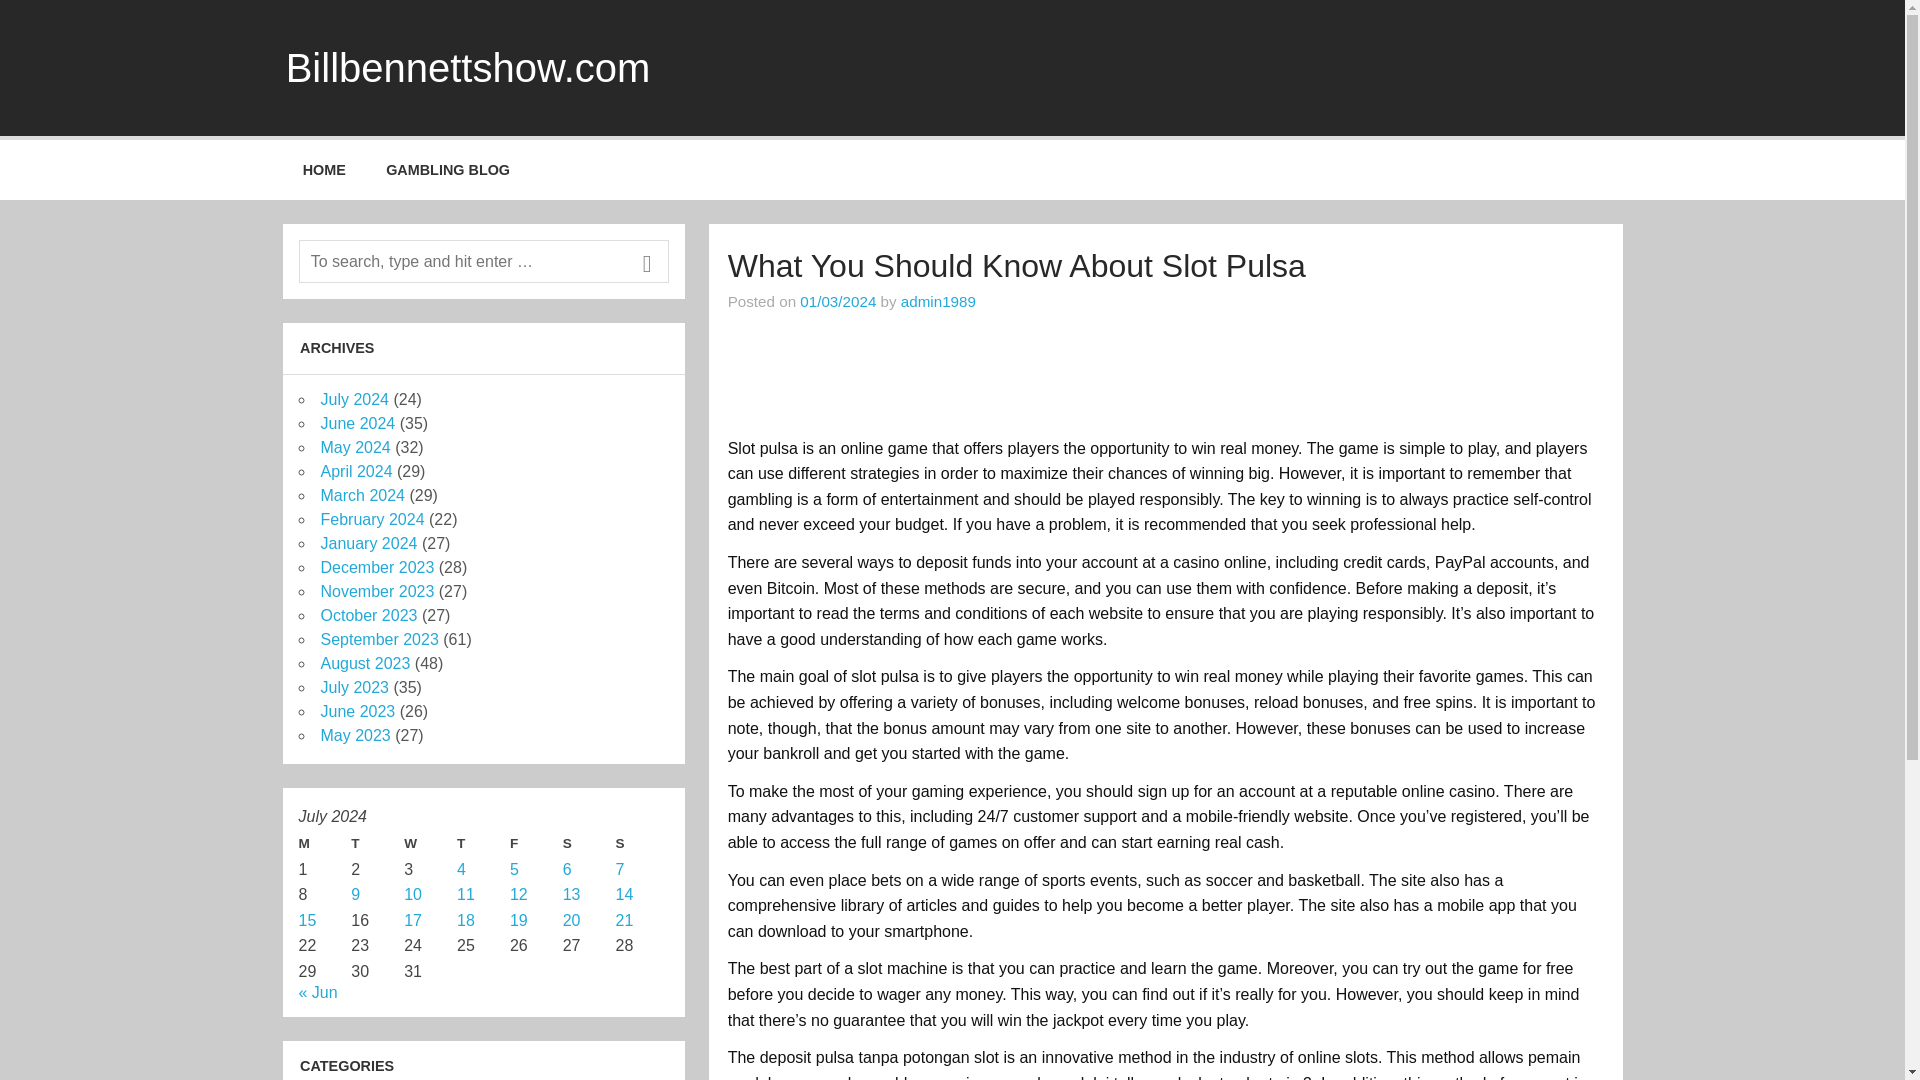 The width and height of the screenshot is (1920, 1080). Describe the element at coordinates (572, 920) in the screenshot. I see `20` at that location.